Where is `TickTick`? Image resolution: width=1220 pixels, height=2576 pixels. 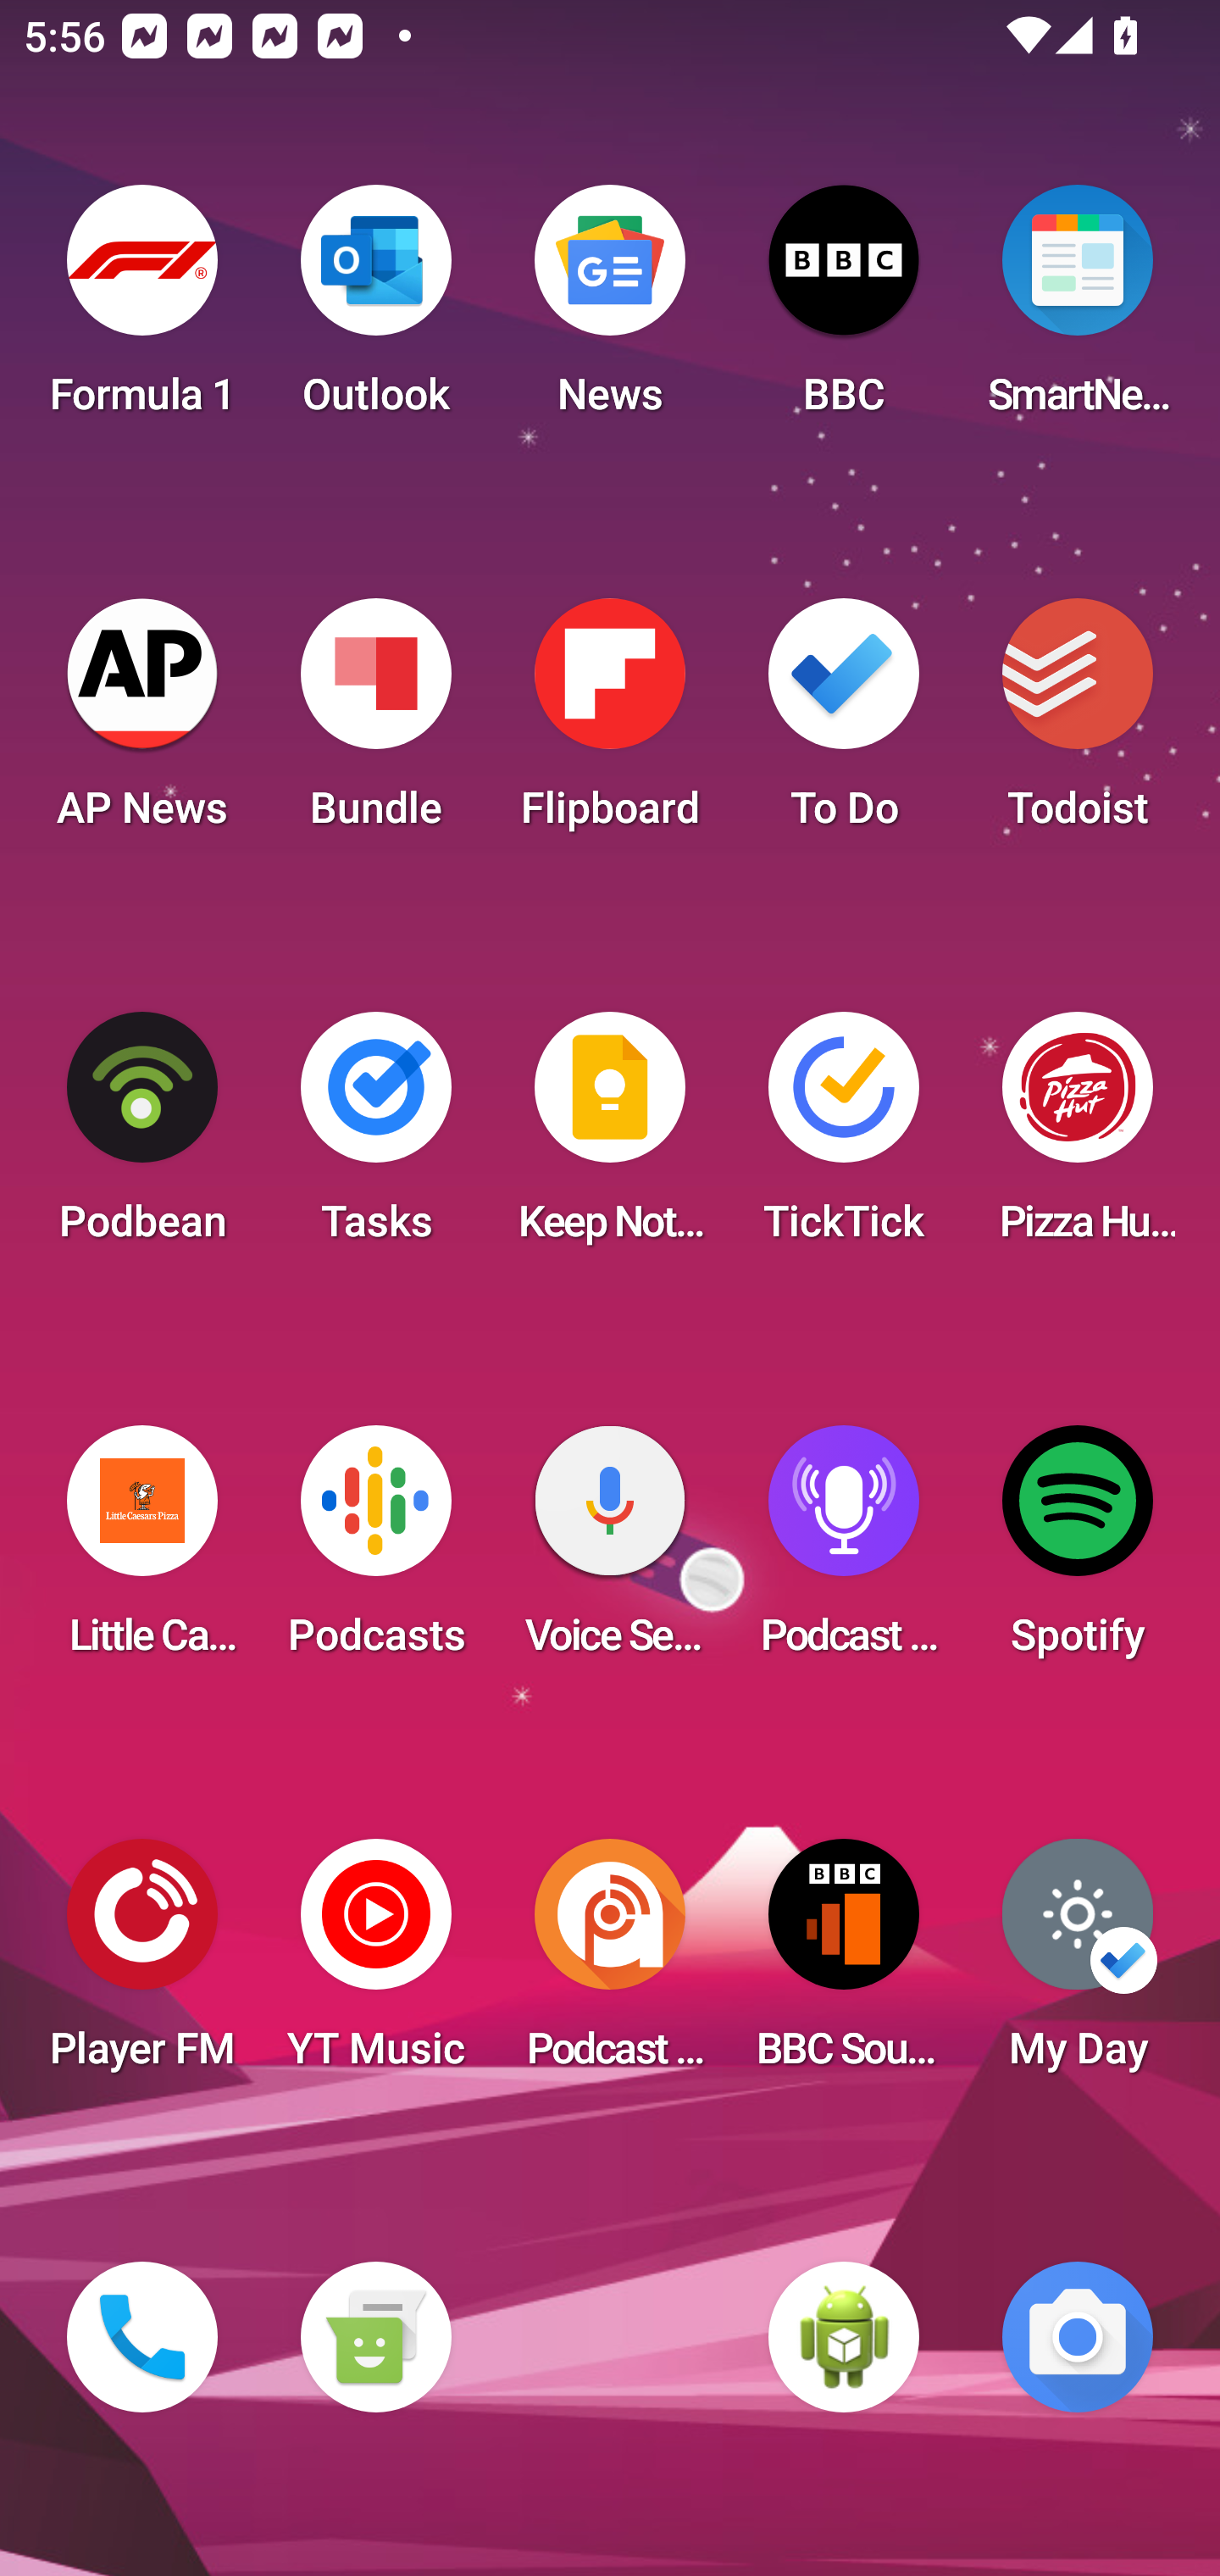
TickTick is located at coordinates (844, 1137).